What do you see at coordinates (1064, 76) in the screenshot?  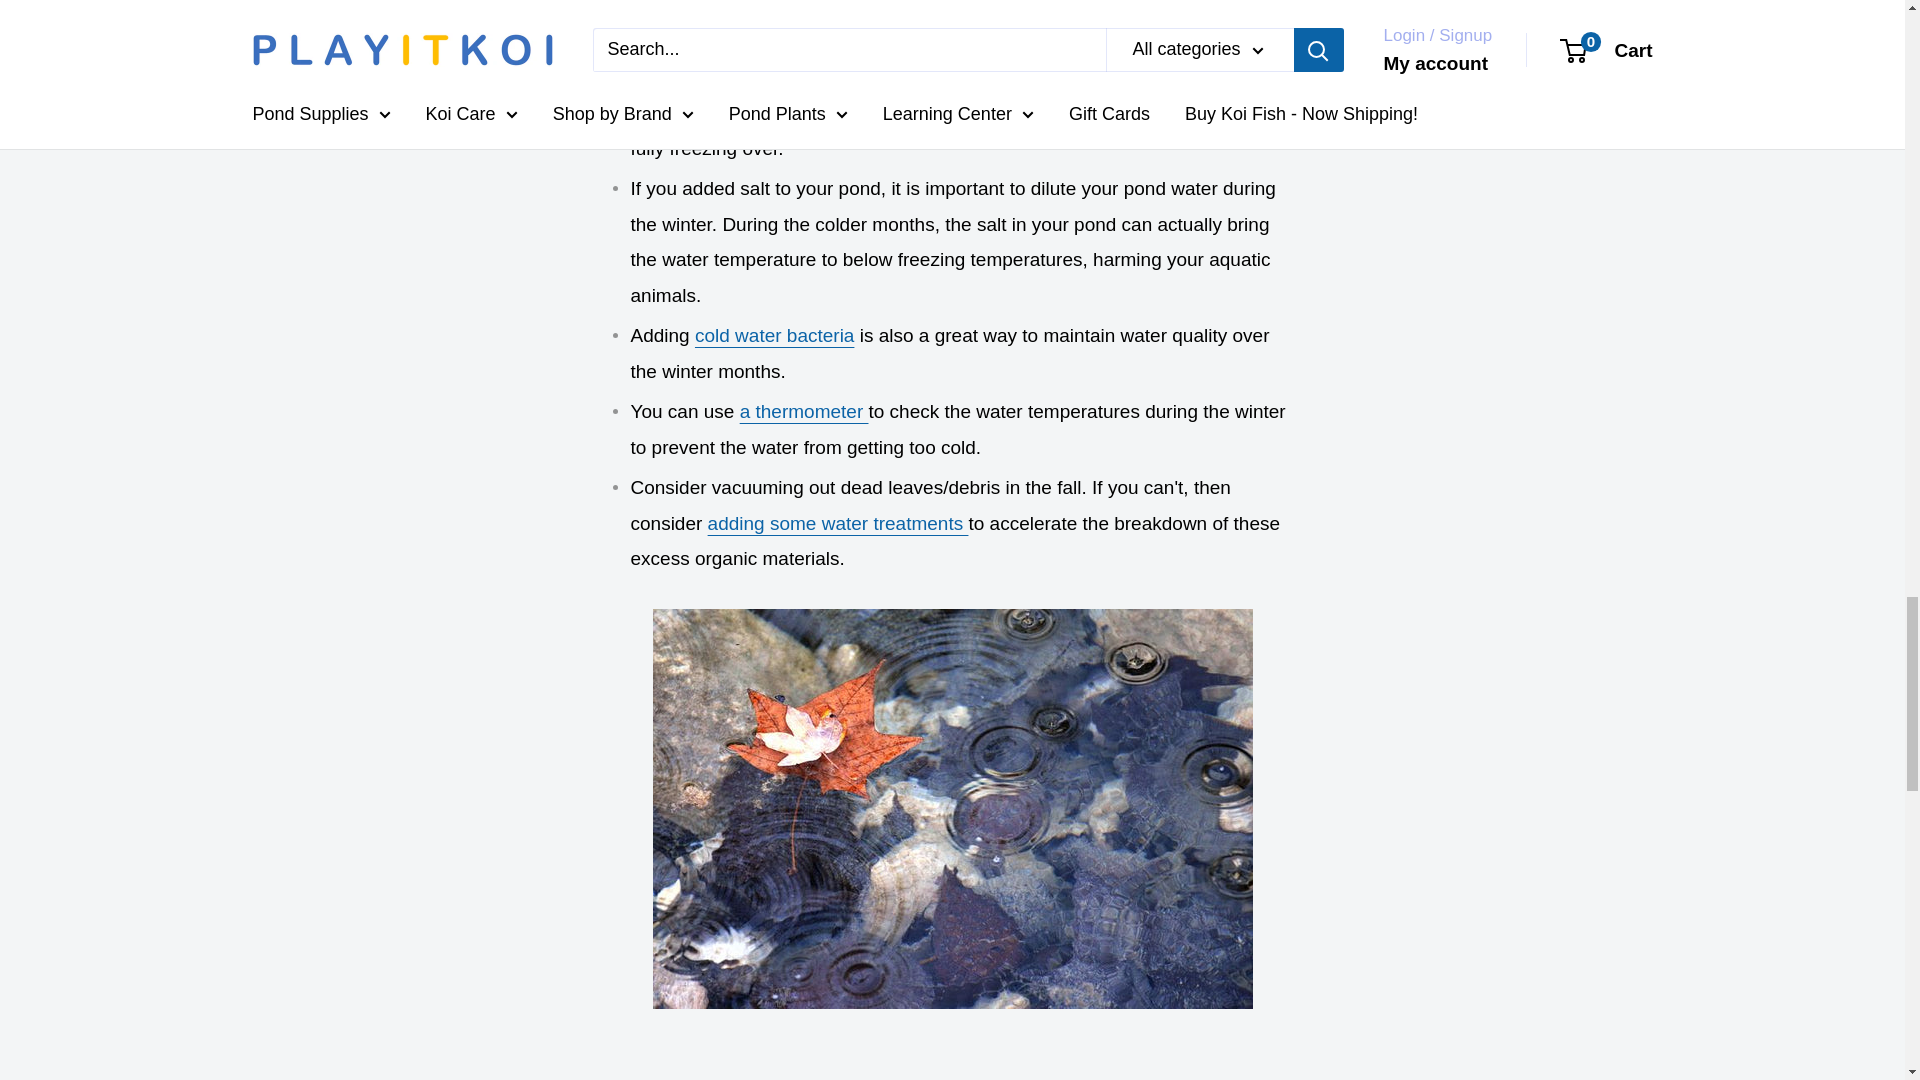 I see `Pond Aerator` at bounding box center [1064, 76].